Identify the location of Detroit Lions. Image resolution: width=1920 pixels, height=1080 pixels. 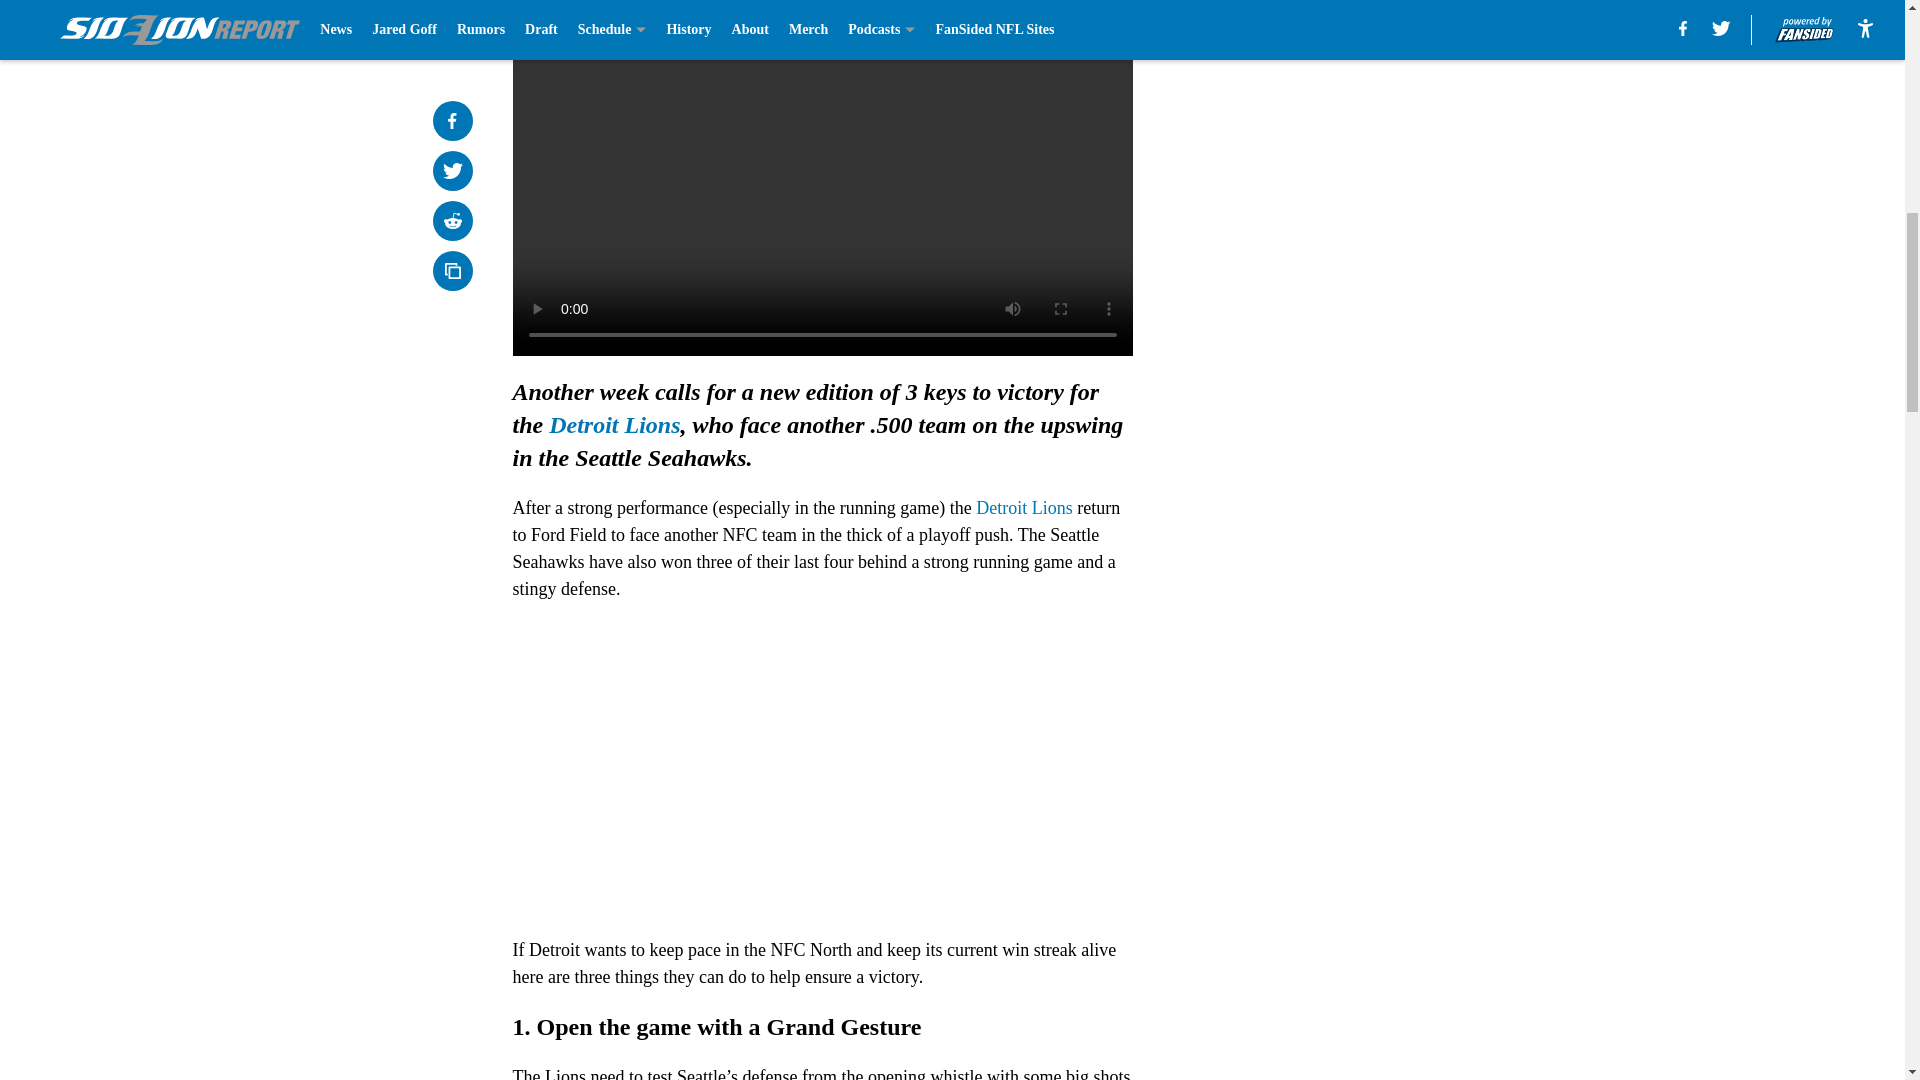
(1024, 508).